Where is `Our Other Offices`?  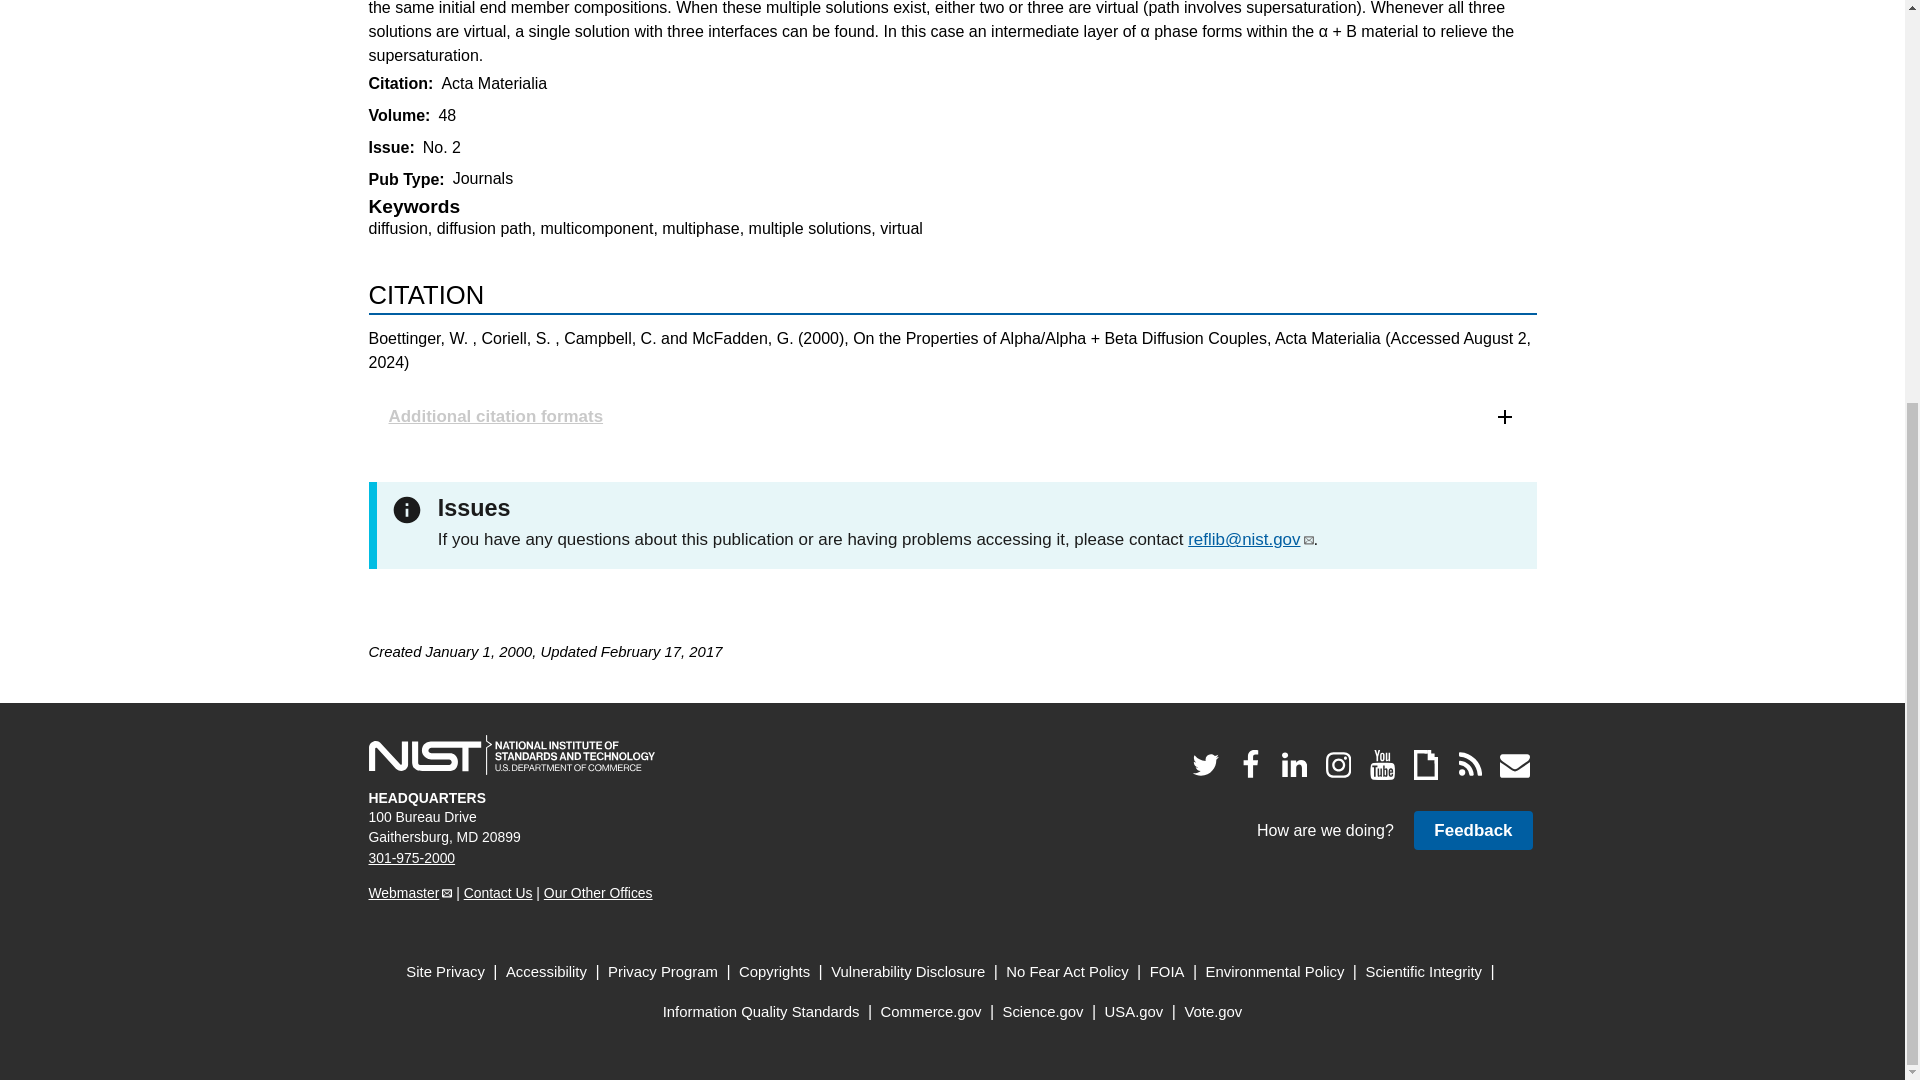 Our Other Offices is located at coordinates (598, 892).